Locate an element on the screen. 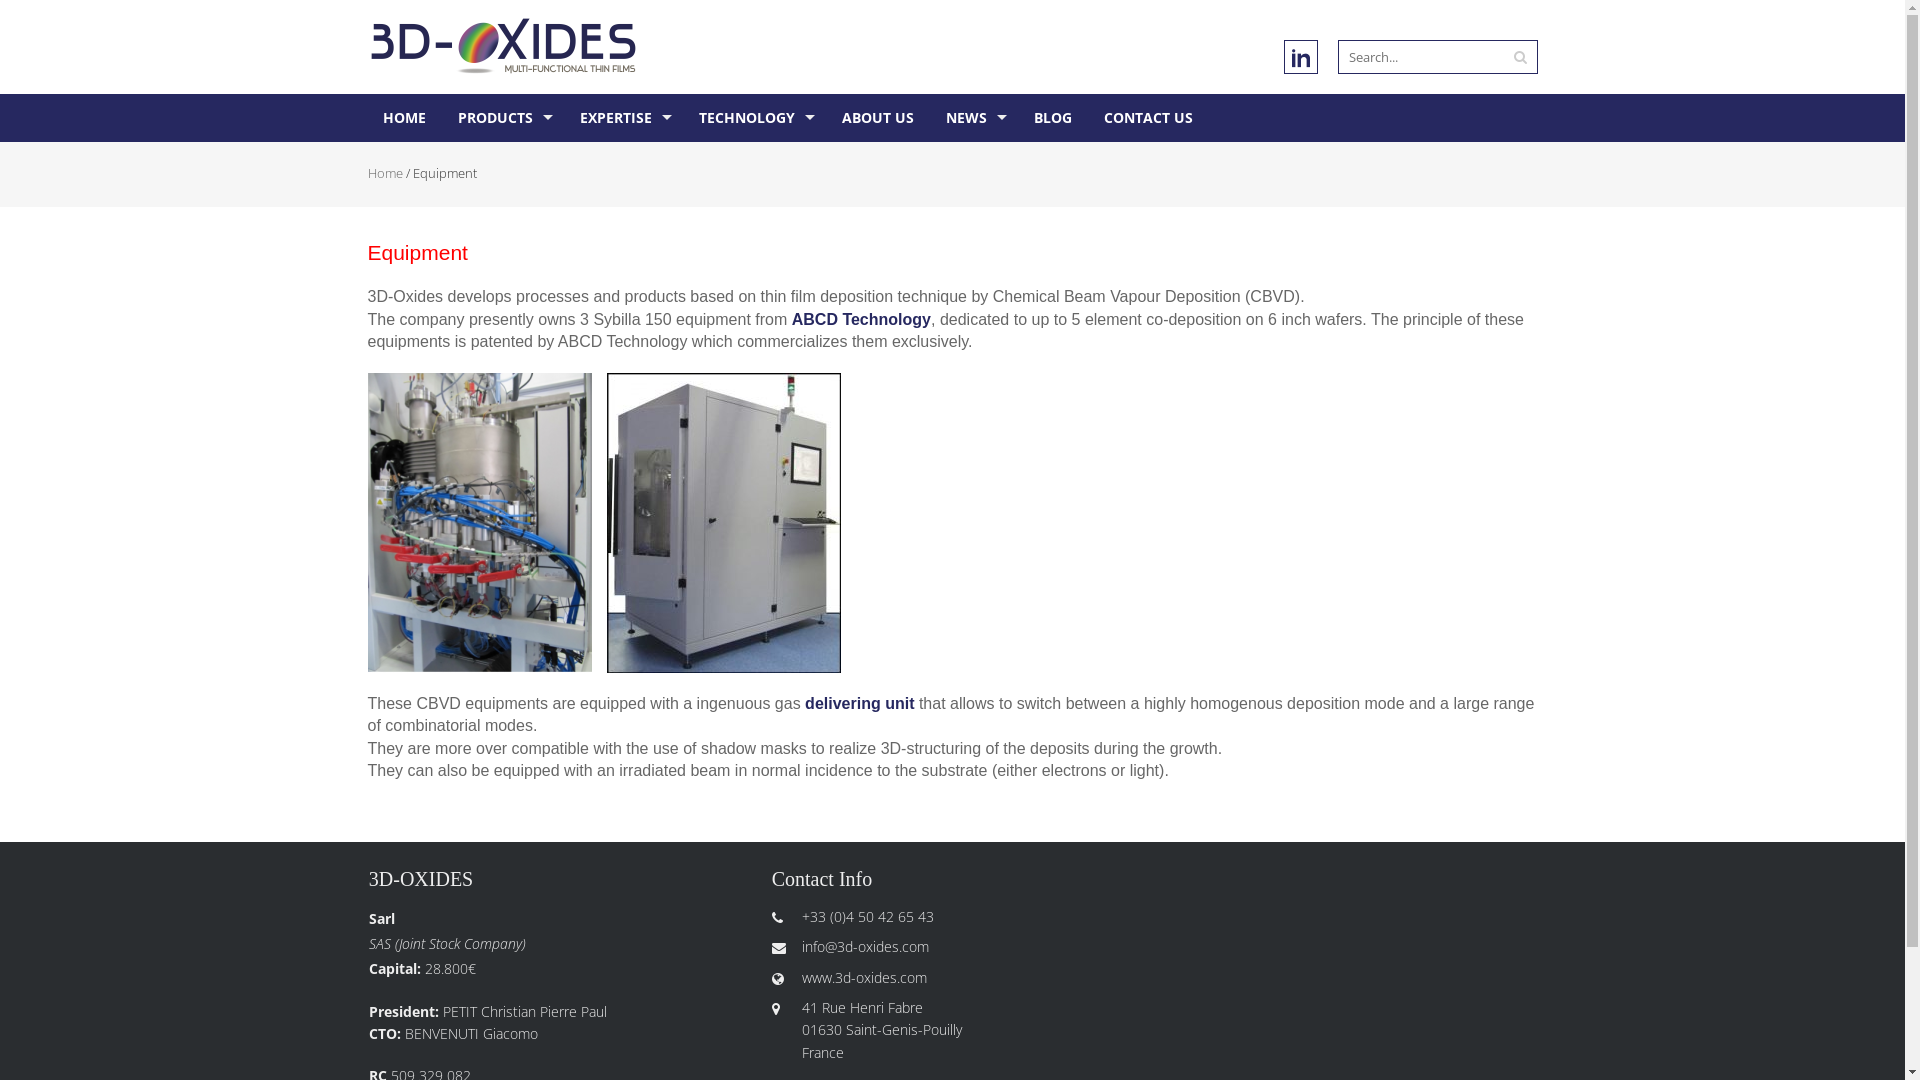  BLOG is located at coordinates (1052, 118).